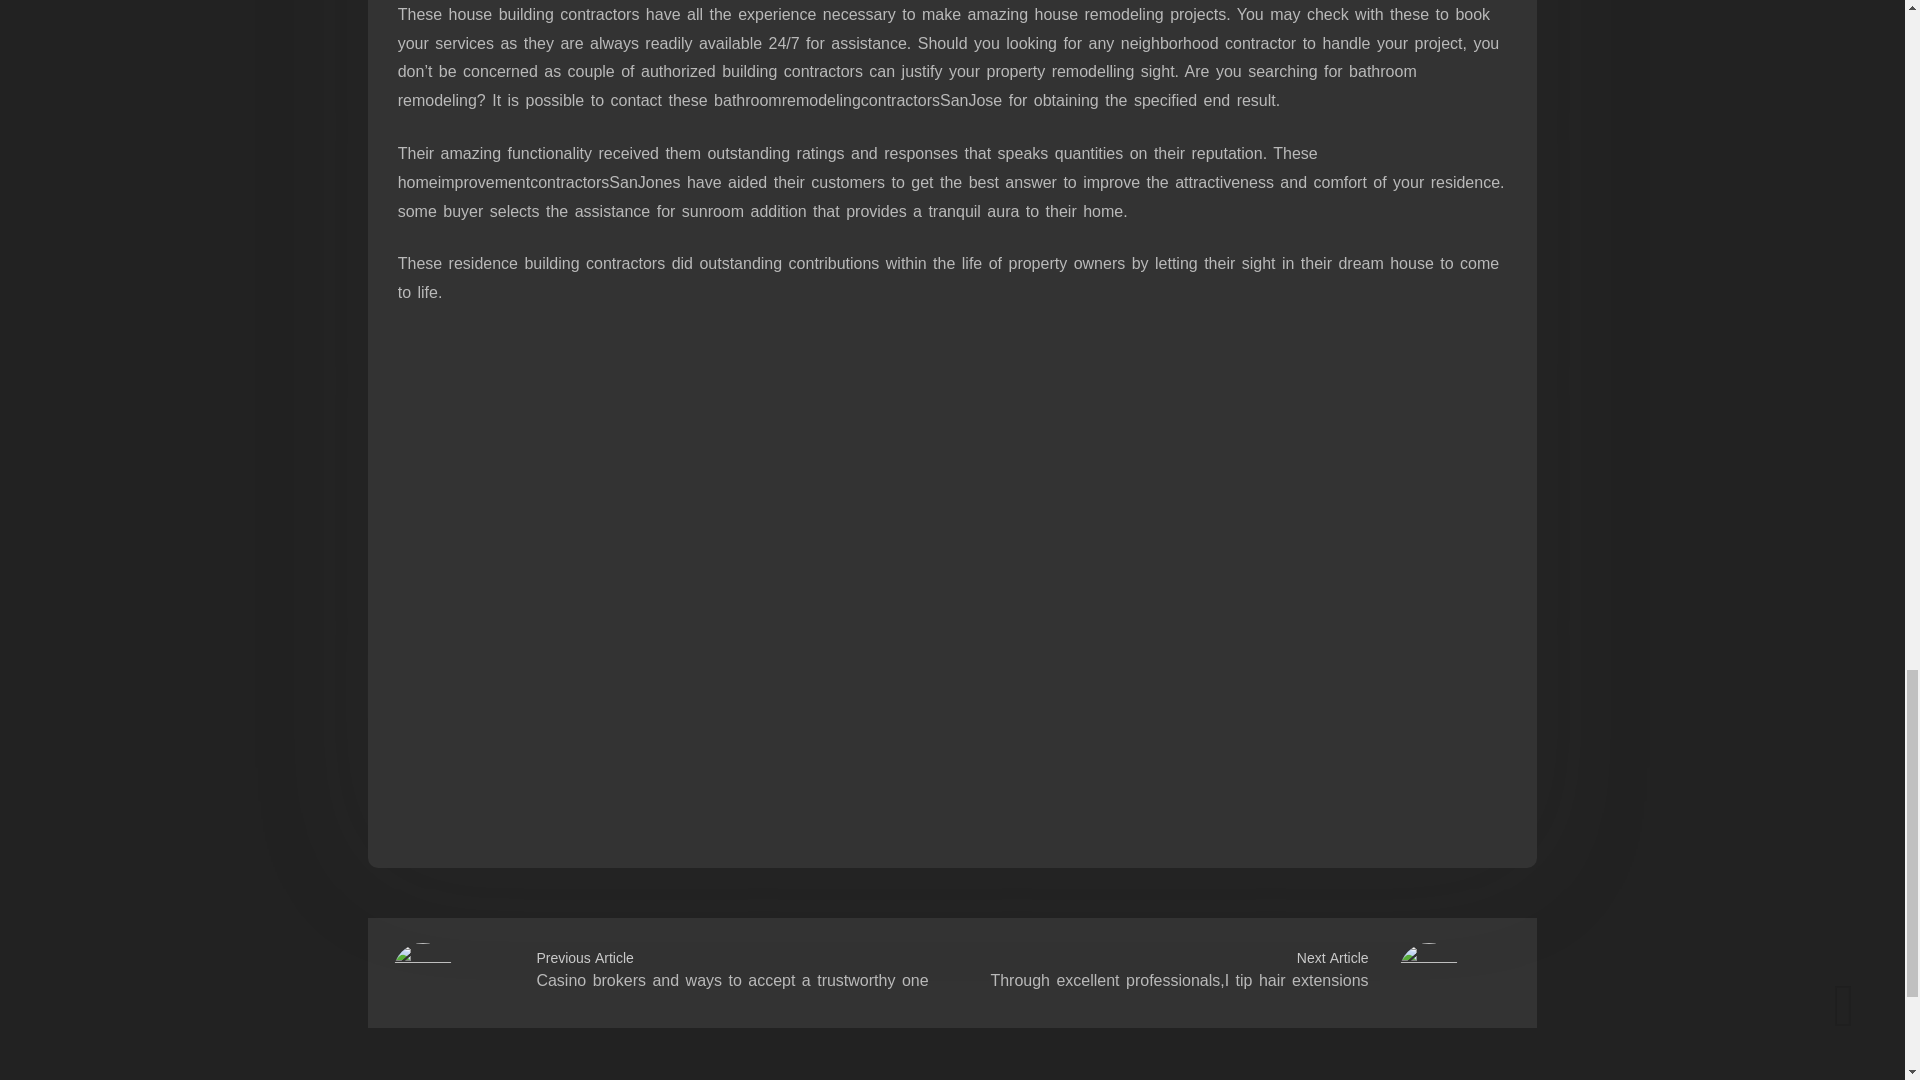  Describe the element at coordinates (731, 980) in the screenshot. I see `Casino brokers and ways to accept a trustworthy one` at that location.